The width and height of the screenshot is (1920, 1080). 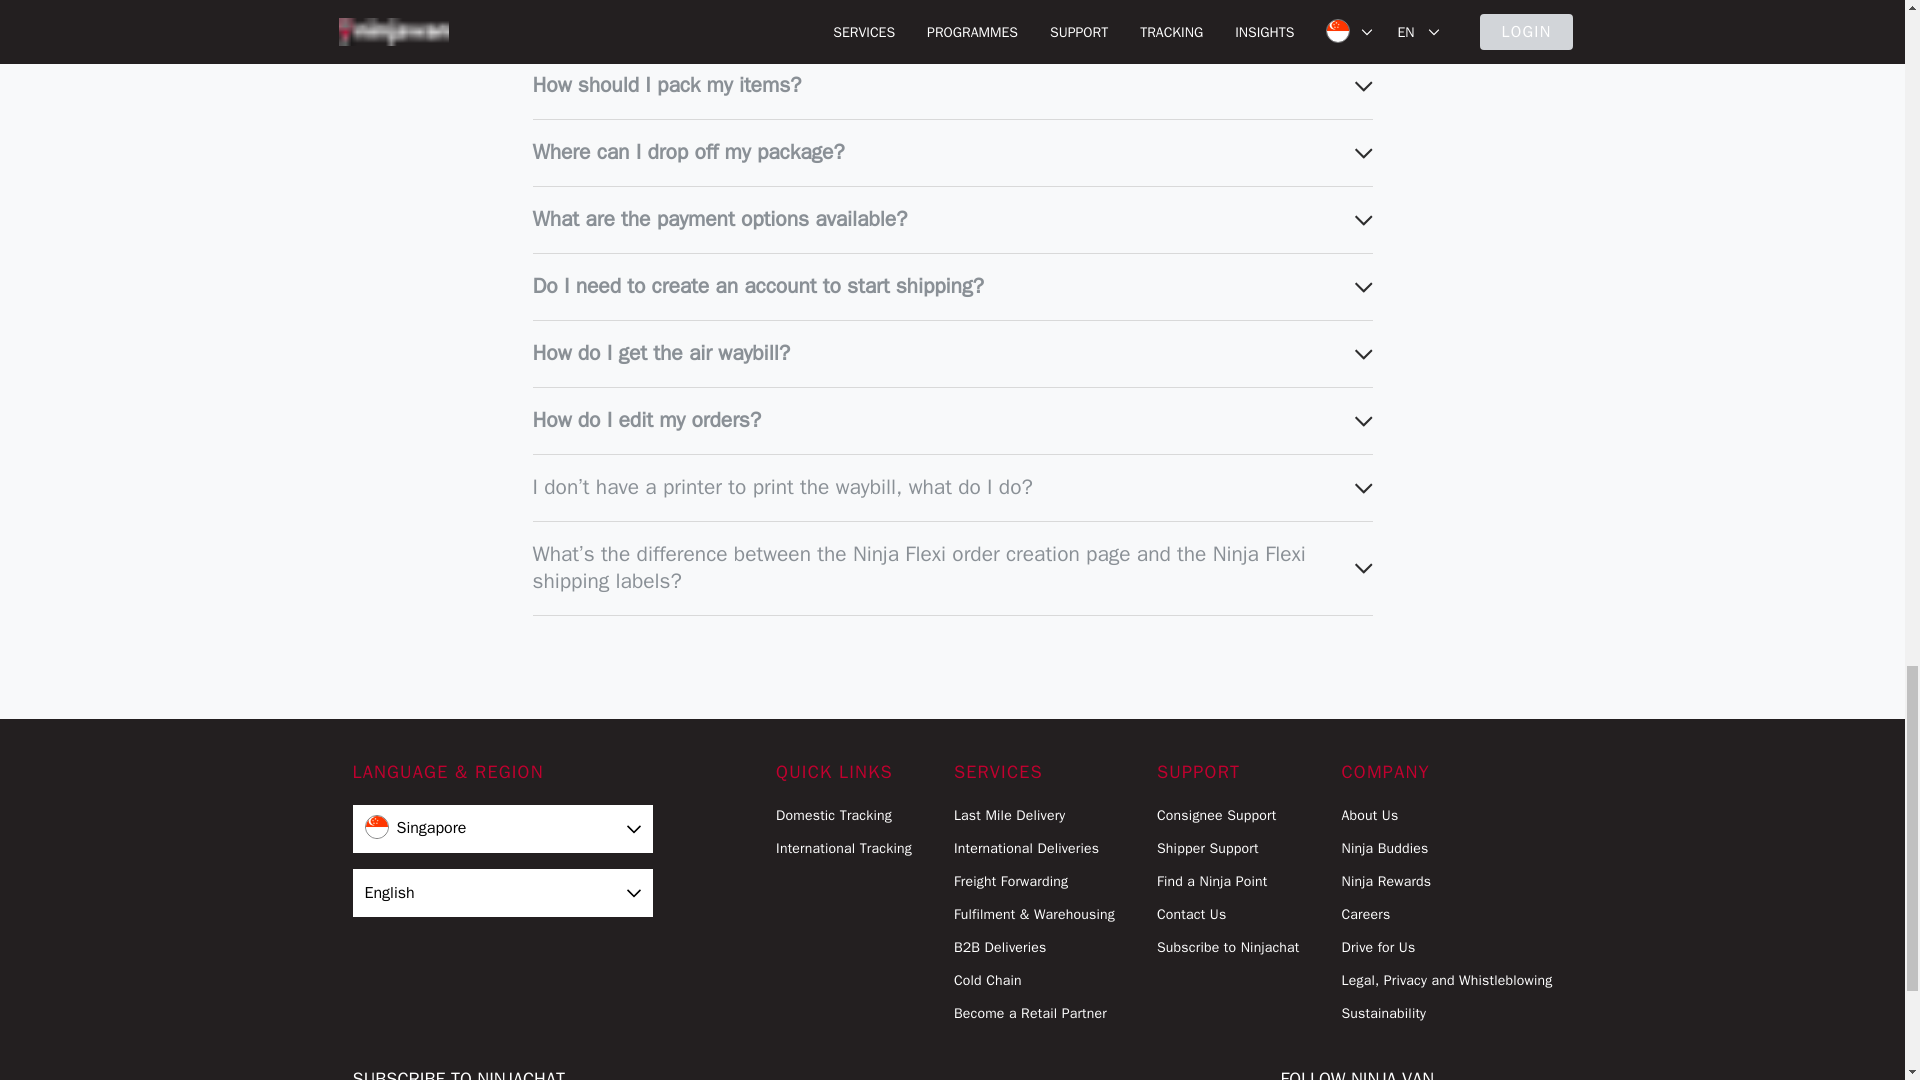 I want to click on International Tracking, so click(x=844, y=848).